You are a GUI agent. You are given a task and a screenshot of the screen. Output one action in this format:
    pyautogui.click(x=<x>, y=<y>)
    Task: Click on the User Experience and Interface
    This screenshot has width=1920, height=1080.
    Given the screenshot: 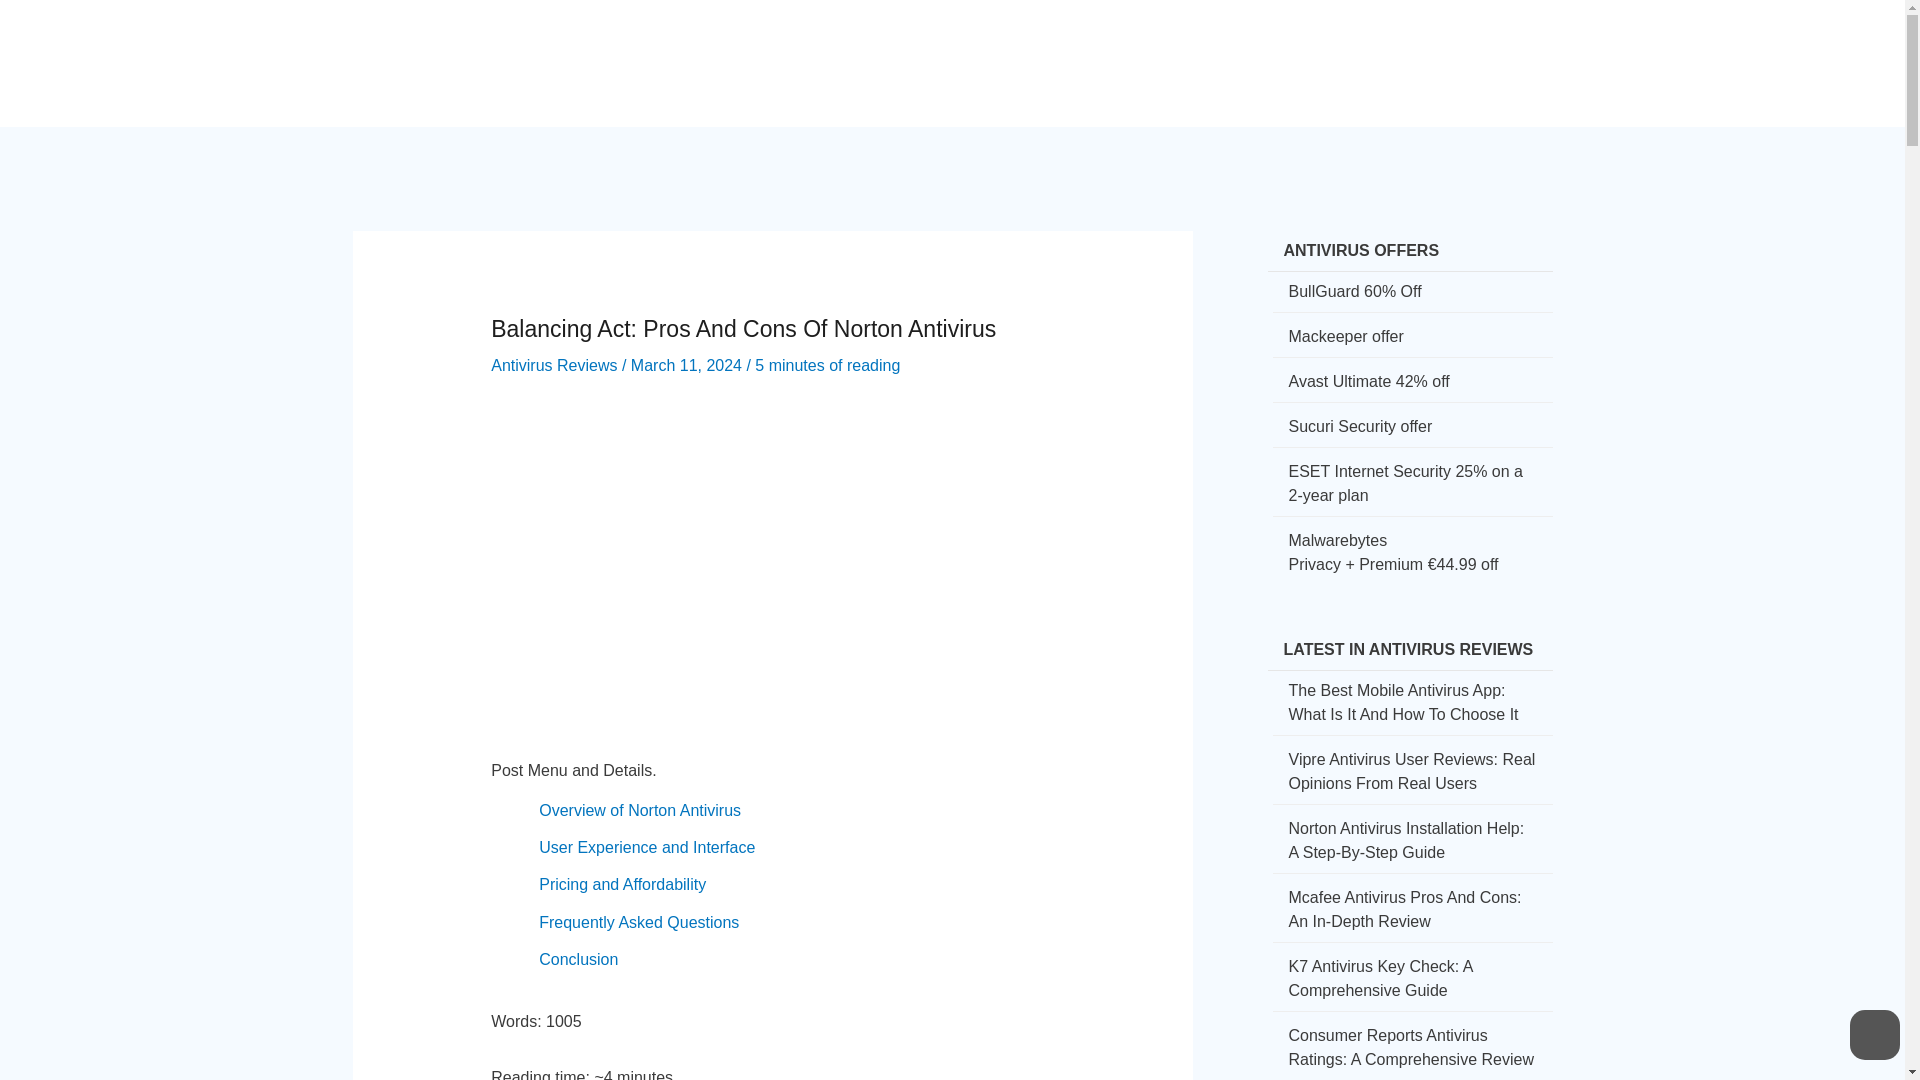 What is the action you would take?
    pyautogui.click(x=646, y=848)
    